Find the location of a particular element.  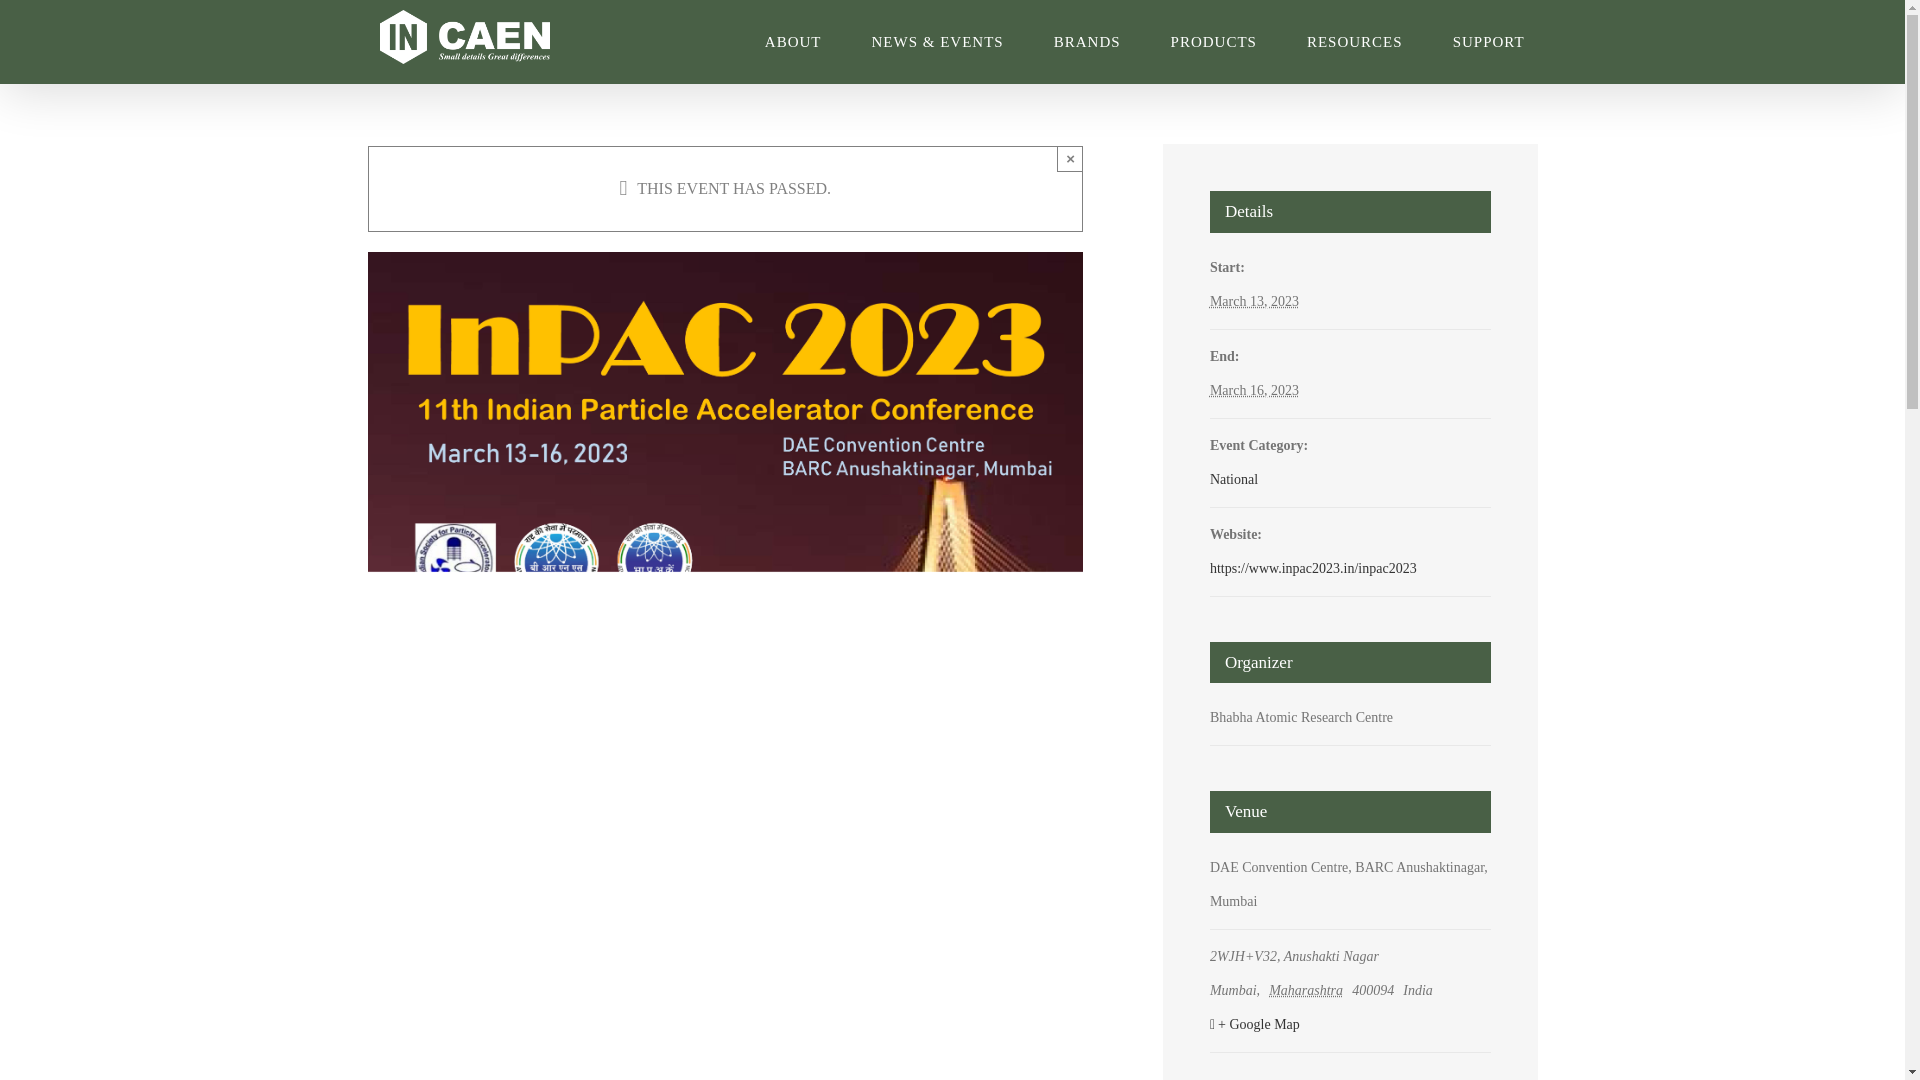

2023-03-16 is located at coordinates (1254, 390).